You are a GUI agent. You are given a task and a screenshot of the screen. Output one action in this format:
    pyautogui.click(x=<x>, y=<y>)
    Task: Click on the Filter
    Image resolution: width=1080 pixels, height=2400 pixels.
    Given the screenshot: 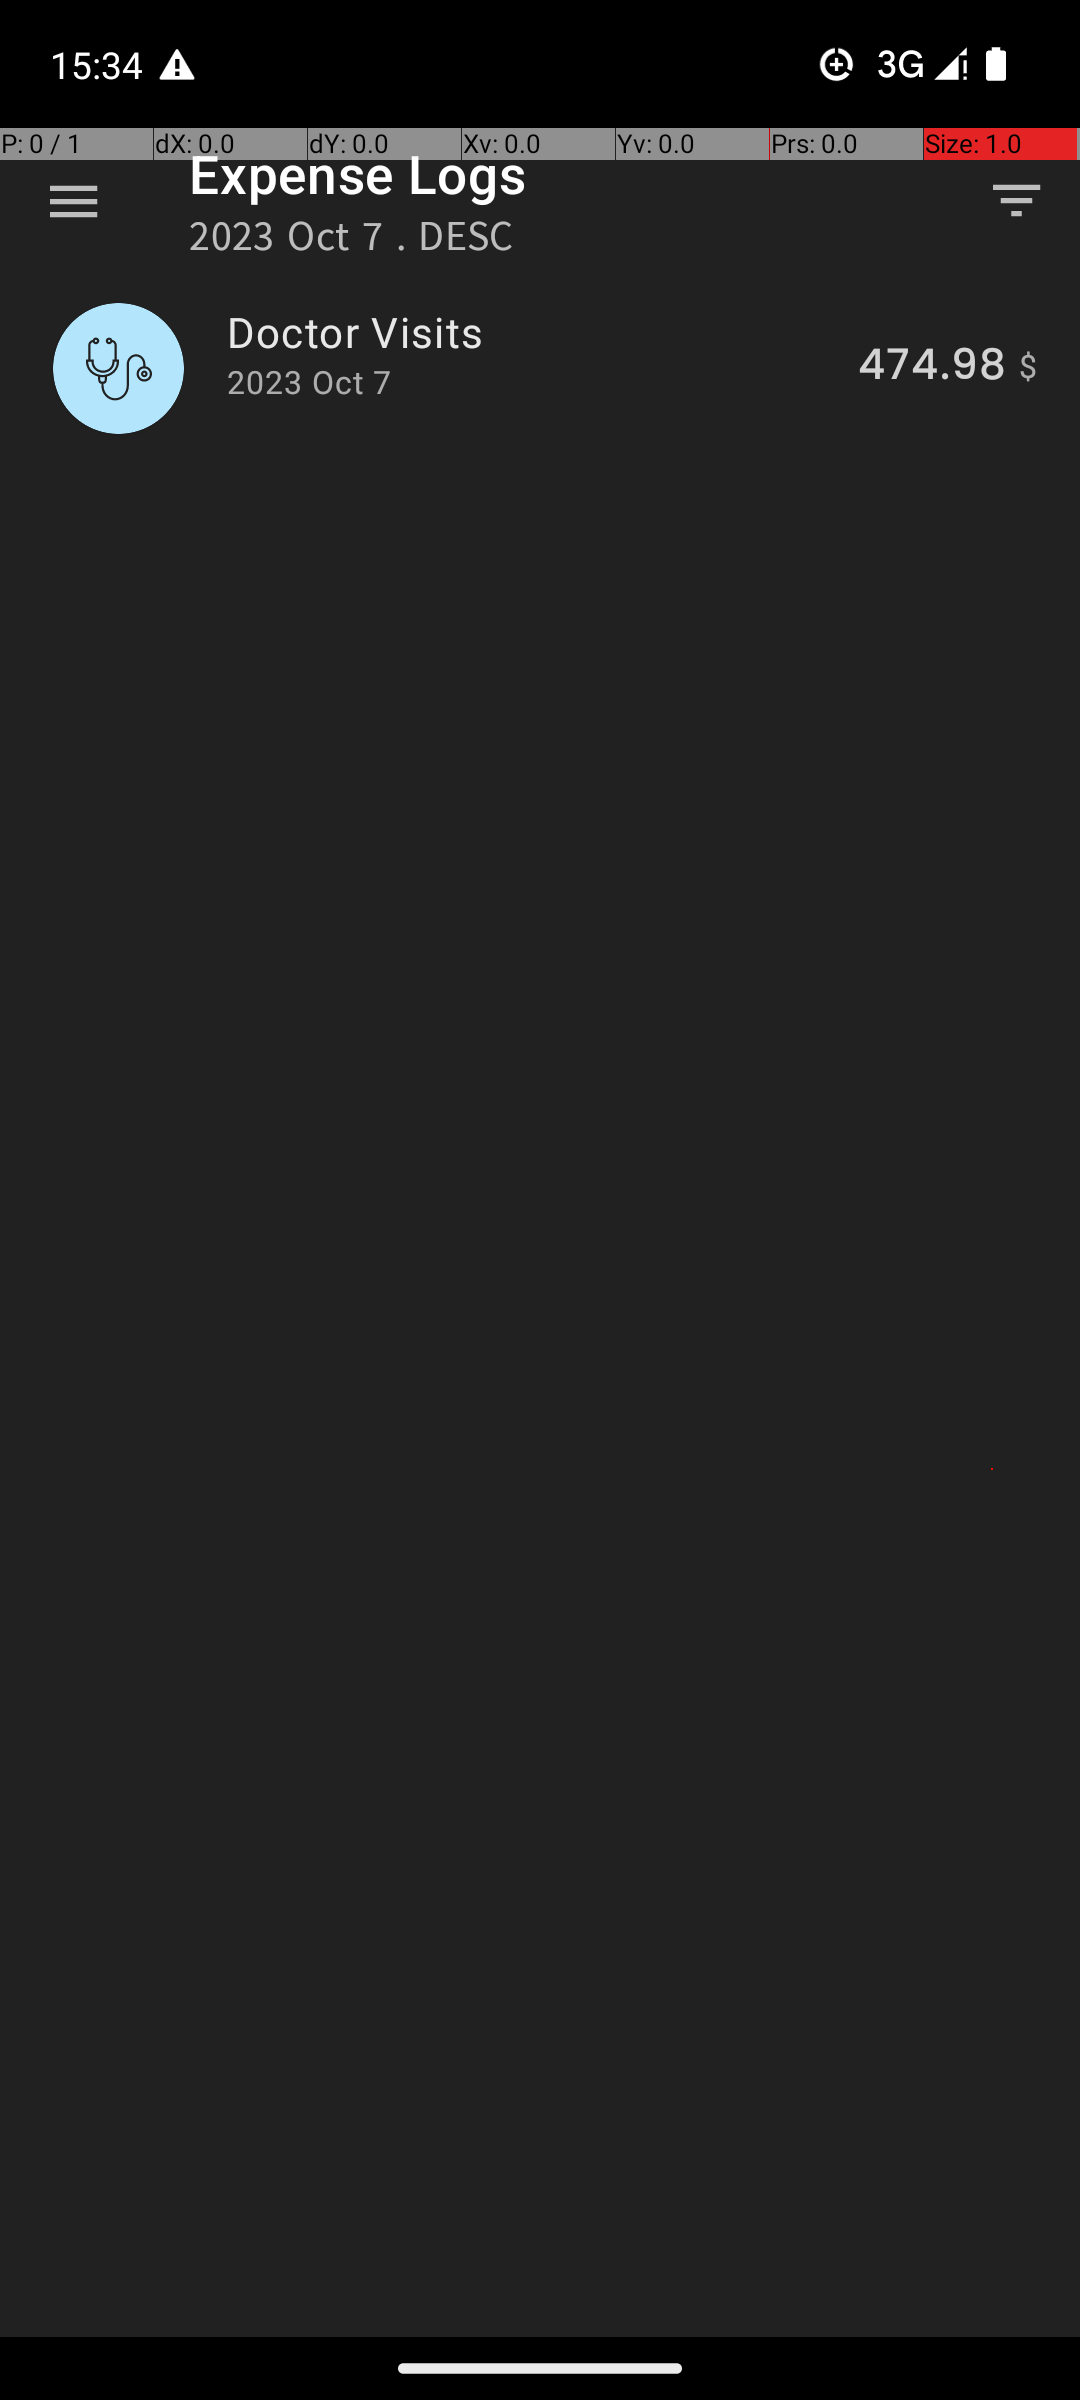 What is the action you would take?
    pyautogui.click(x=1016, y=201)
    